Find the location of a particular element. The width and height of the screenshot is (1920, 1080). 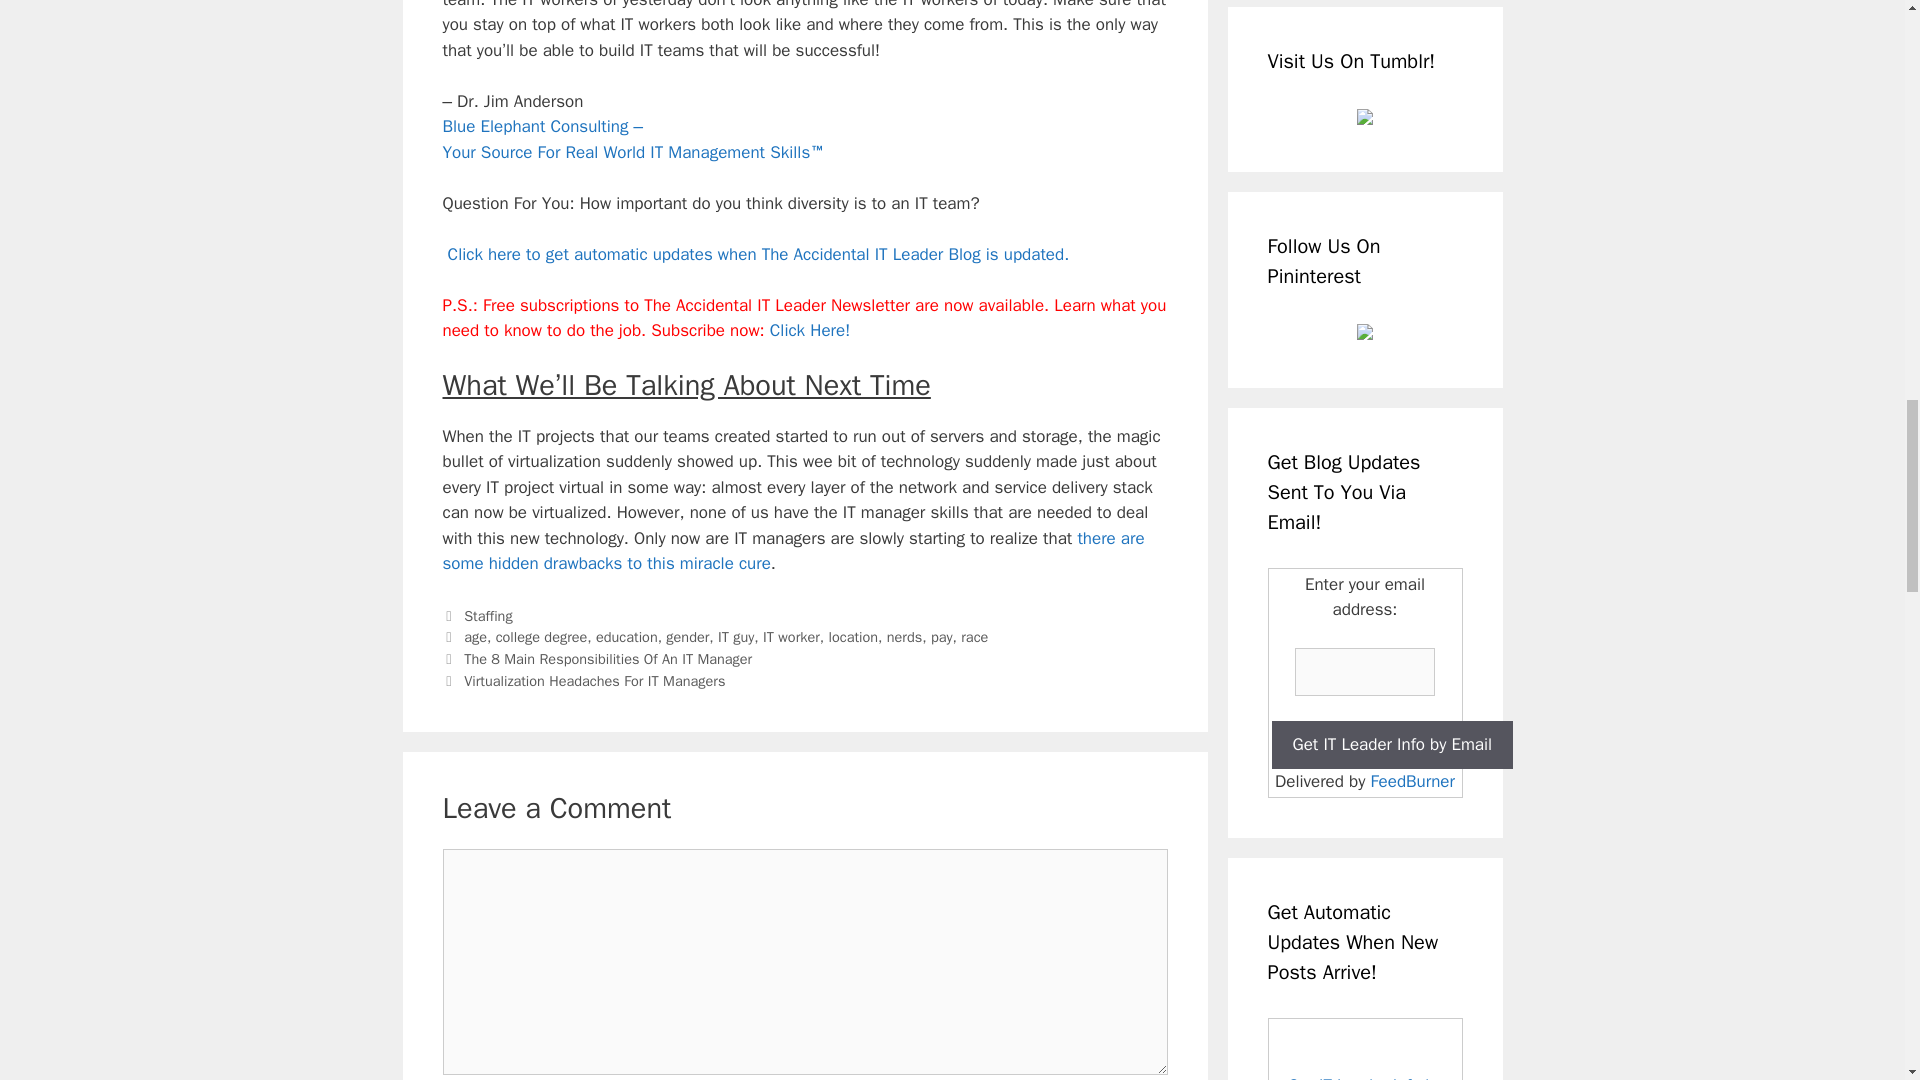

education is located at coordinates (626, 636).